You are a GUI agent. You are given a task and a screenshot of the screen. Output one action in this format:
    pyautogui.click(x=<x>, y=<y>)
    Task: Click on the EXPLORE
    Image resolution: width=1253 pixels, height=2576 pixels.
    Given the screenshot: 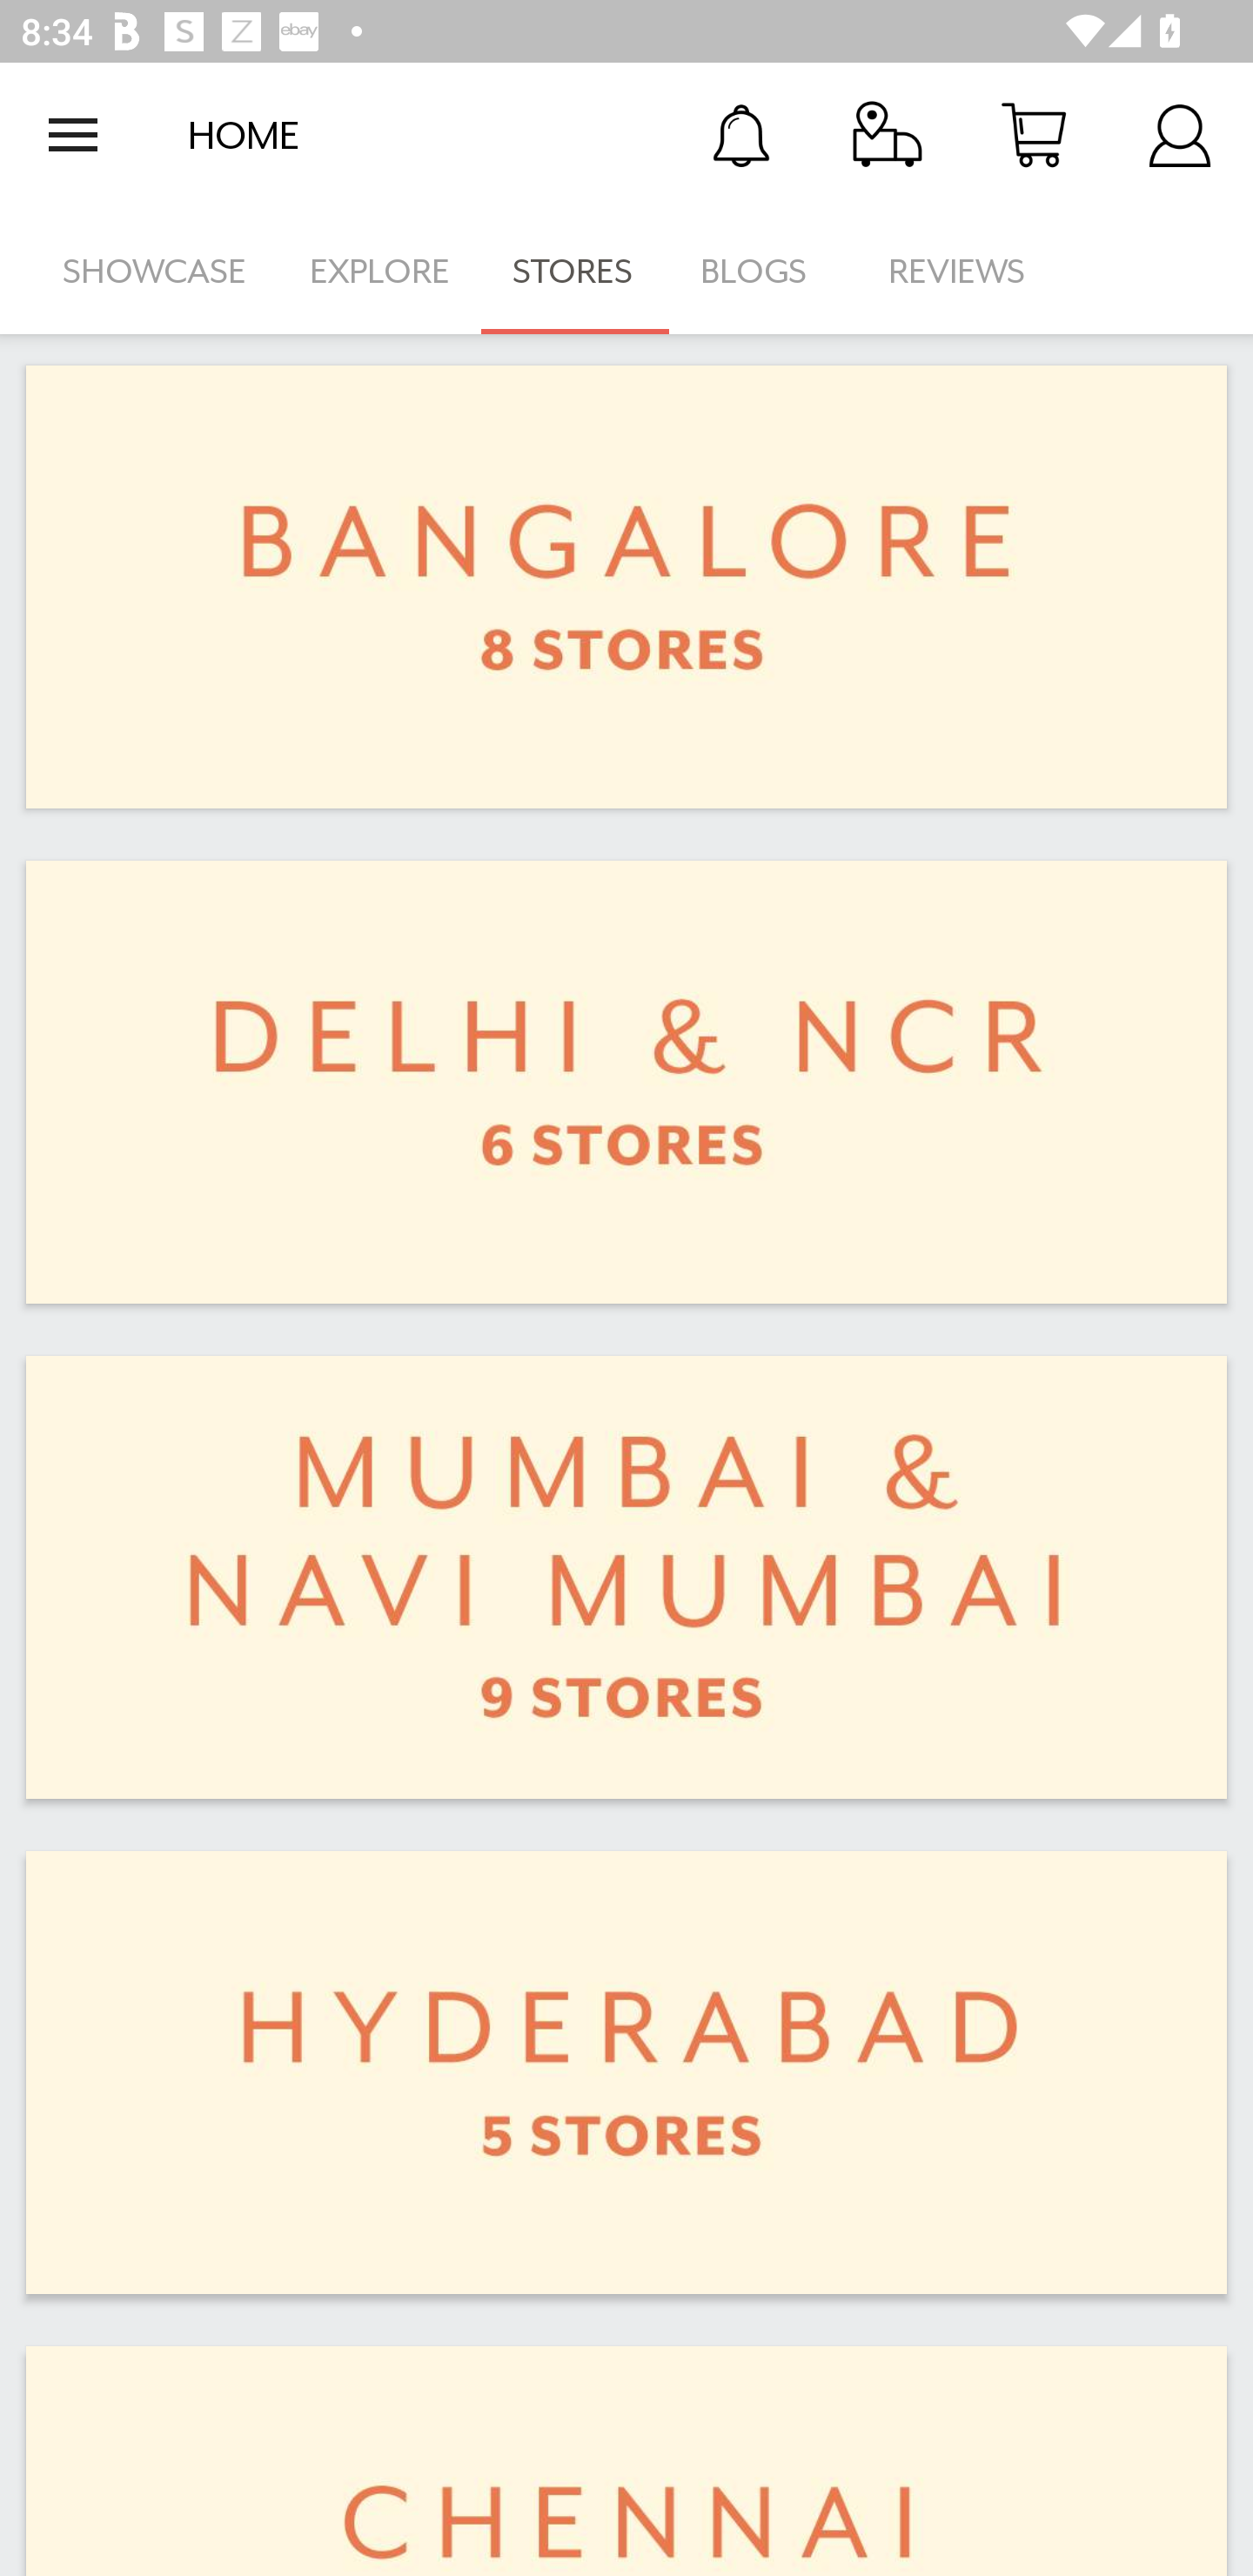 What is the action you would take?
    pyautogui.click(x=379, y=272)
    